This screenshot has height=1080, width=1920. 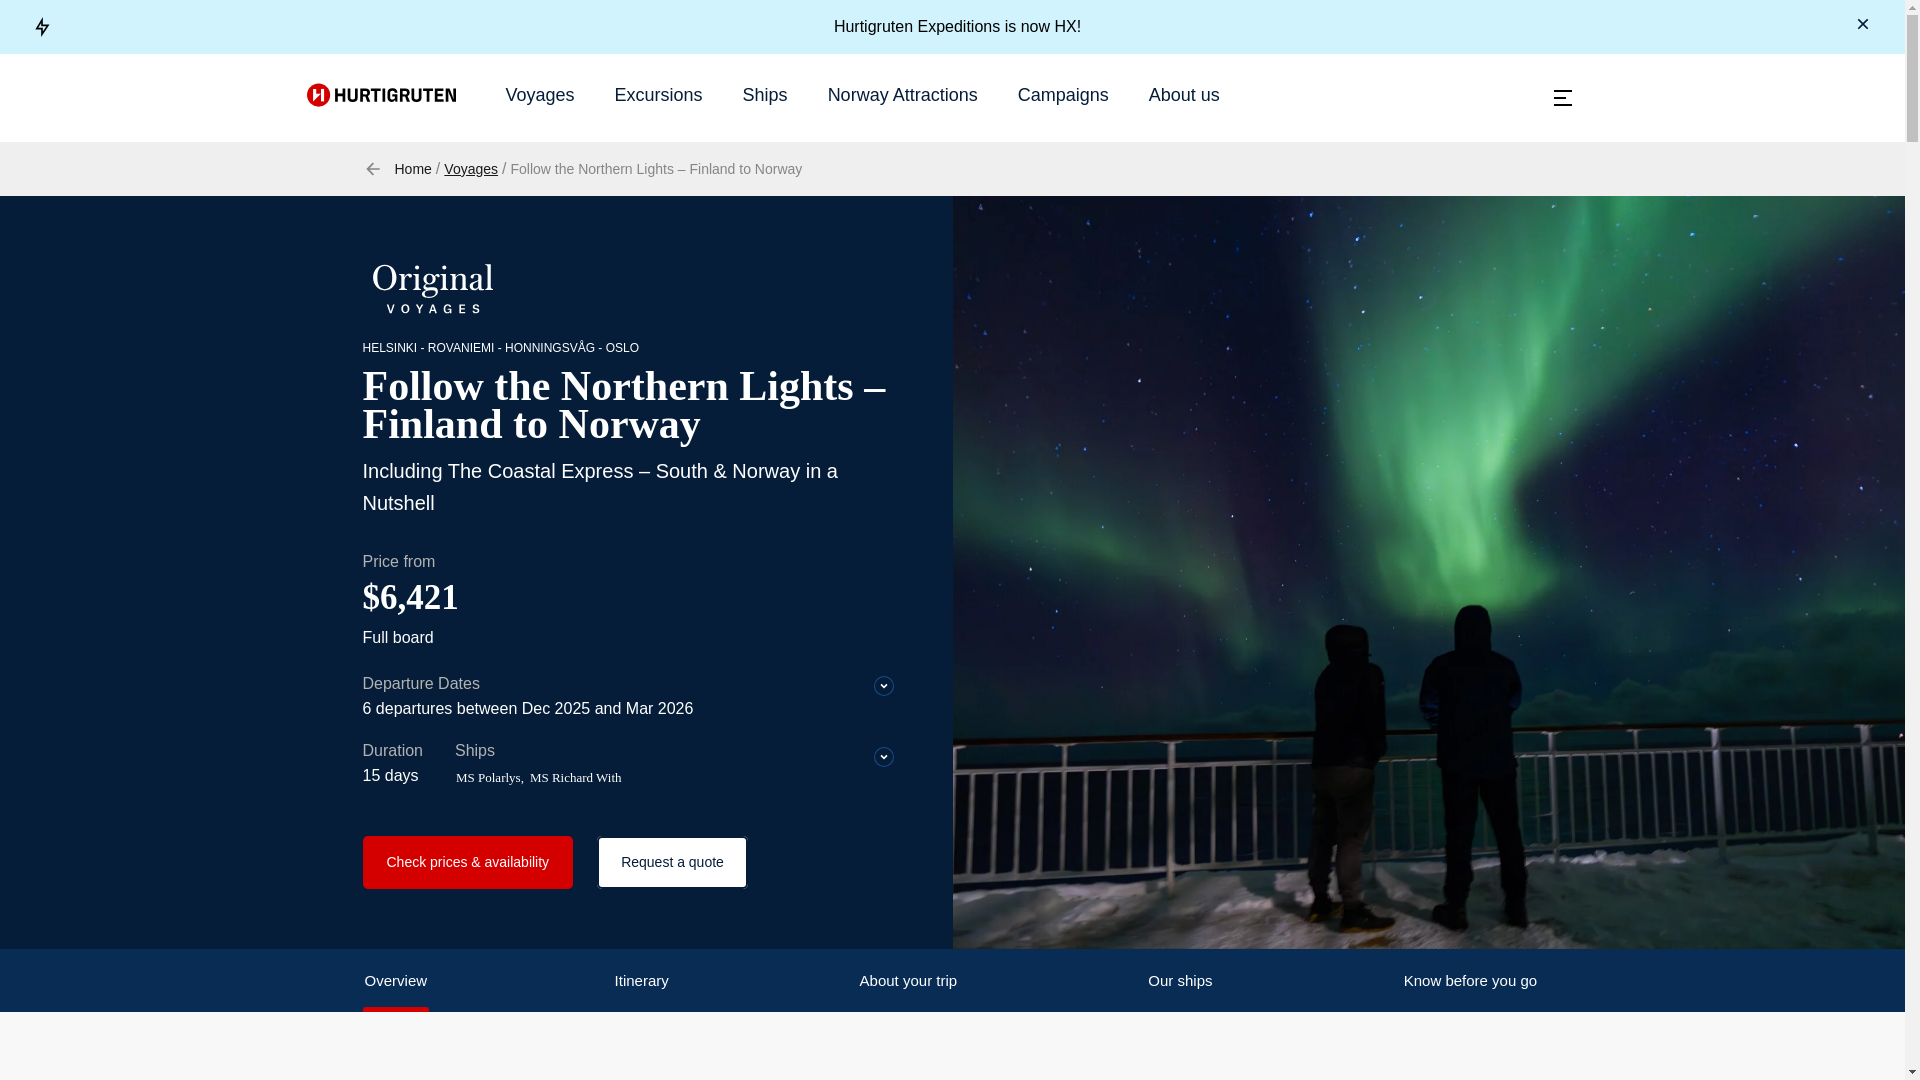 What do you see at coordinates (1063, 94) in the screenshot?
I see `Campaigns` at bounding box center [1063, 94].